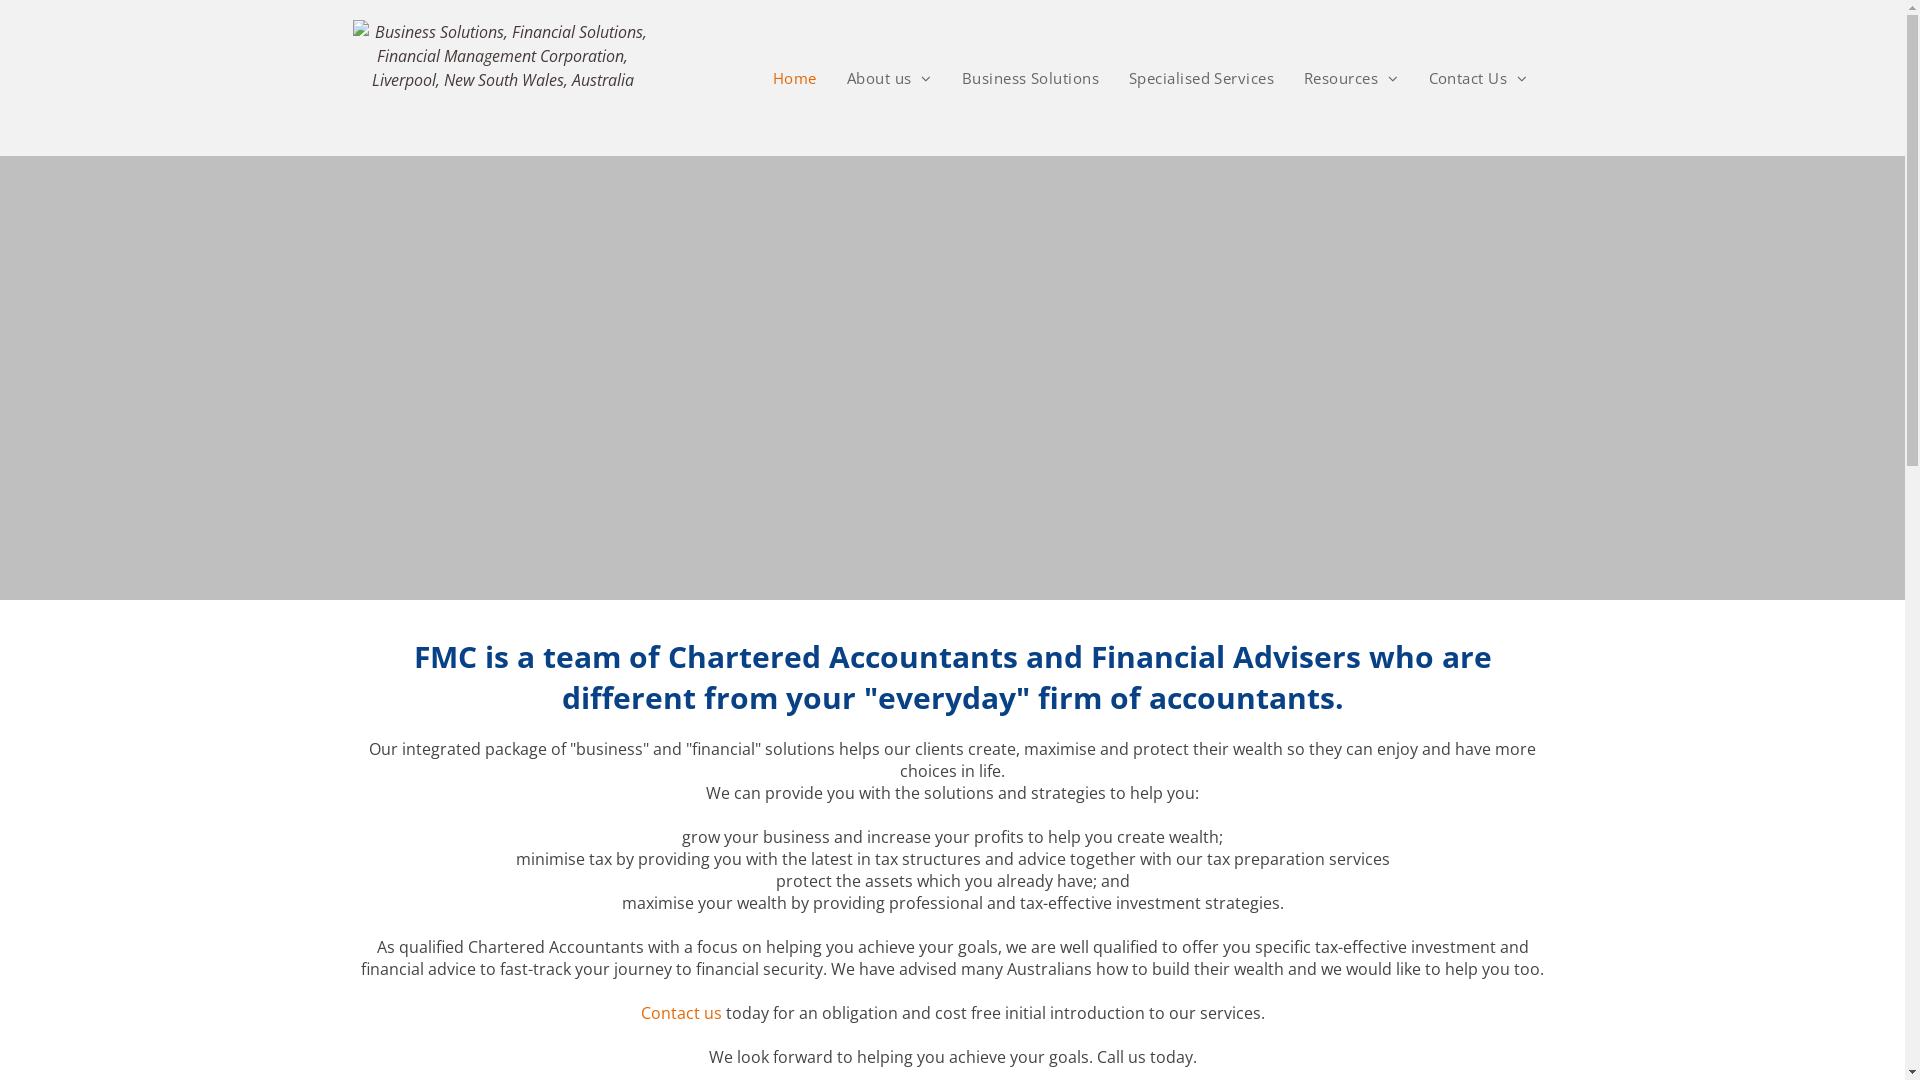  I want to click on Resources, so click(1352, 78).